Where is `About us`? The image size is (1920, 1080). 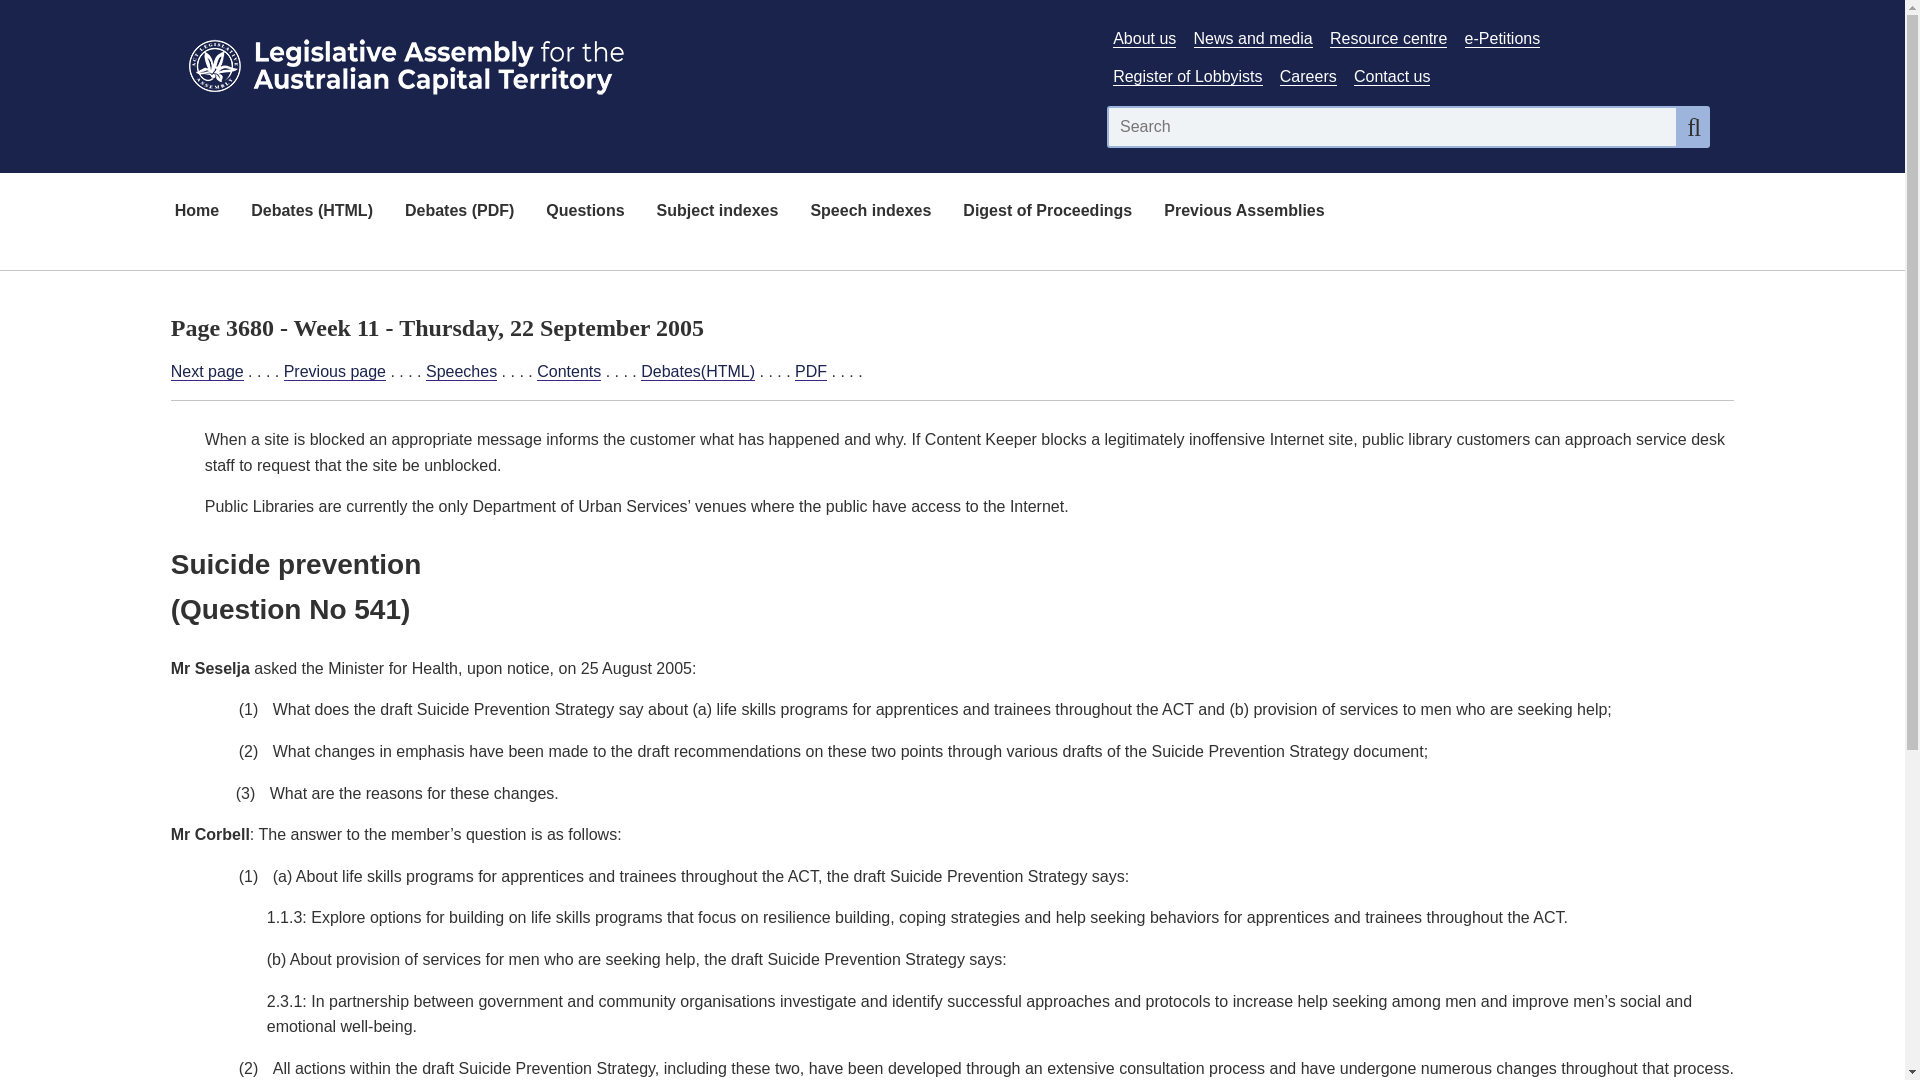 About us is located at coordinates (1144, 38).